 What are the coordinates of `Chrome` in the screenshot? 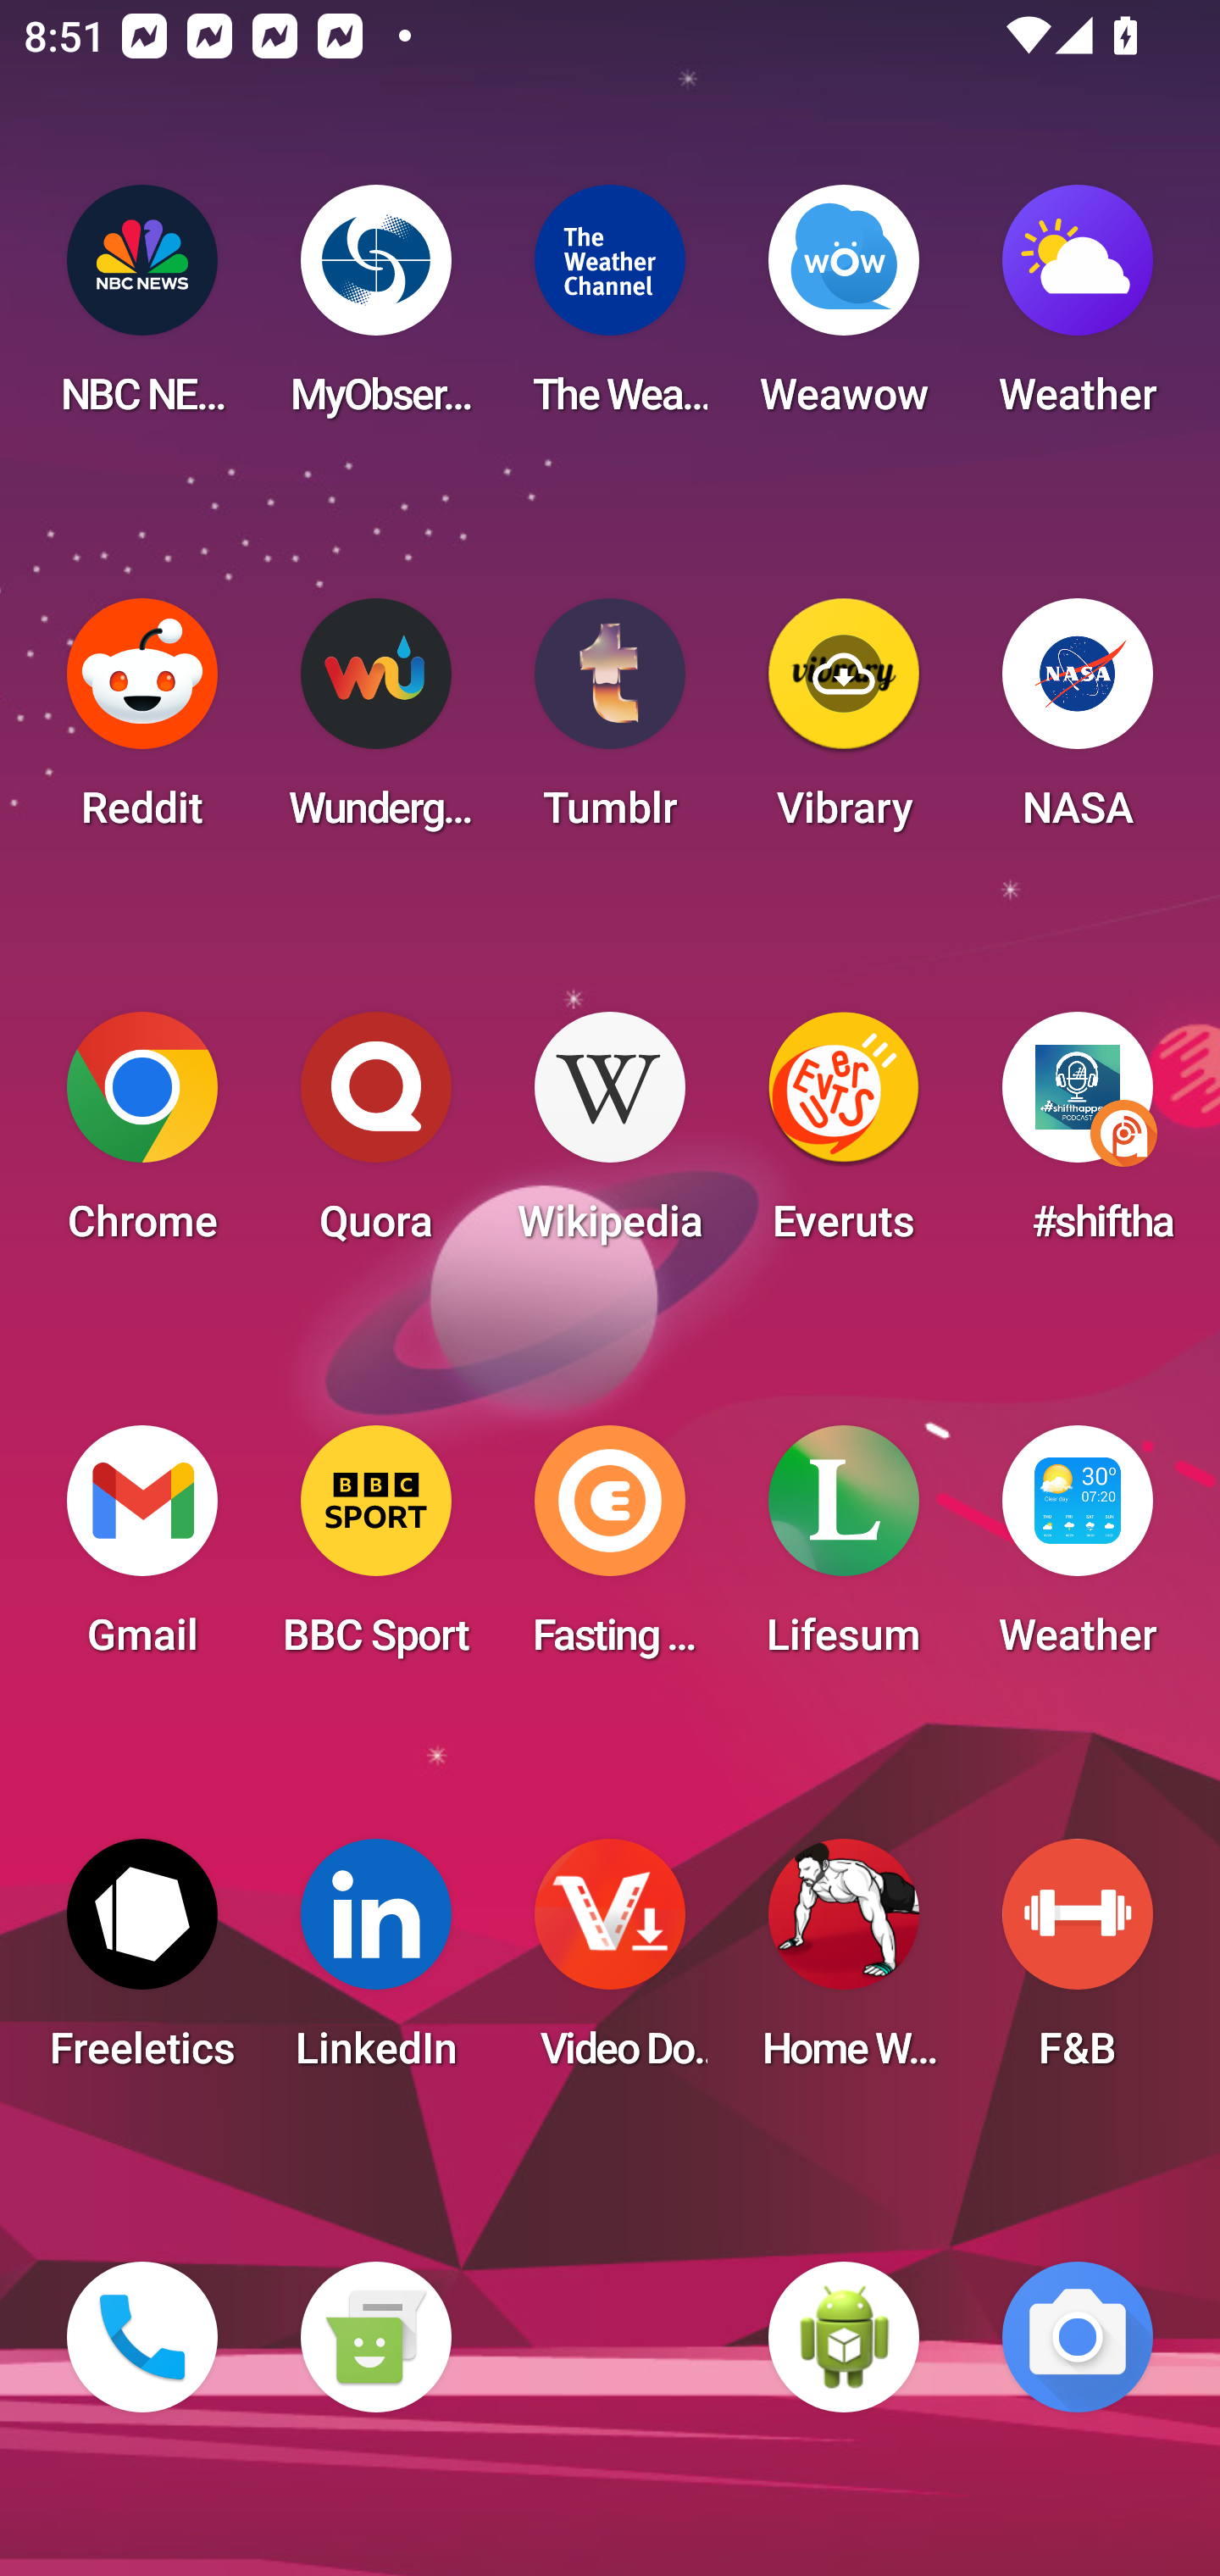 It's located at (142, 1137).